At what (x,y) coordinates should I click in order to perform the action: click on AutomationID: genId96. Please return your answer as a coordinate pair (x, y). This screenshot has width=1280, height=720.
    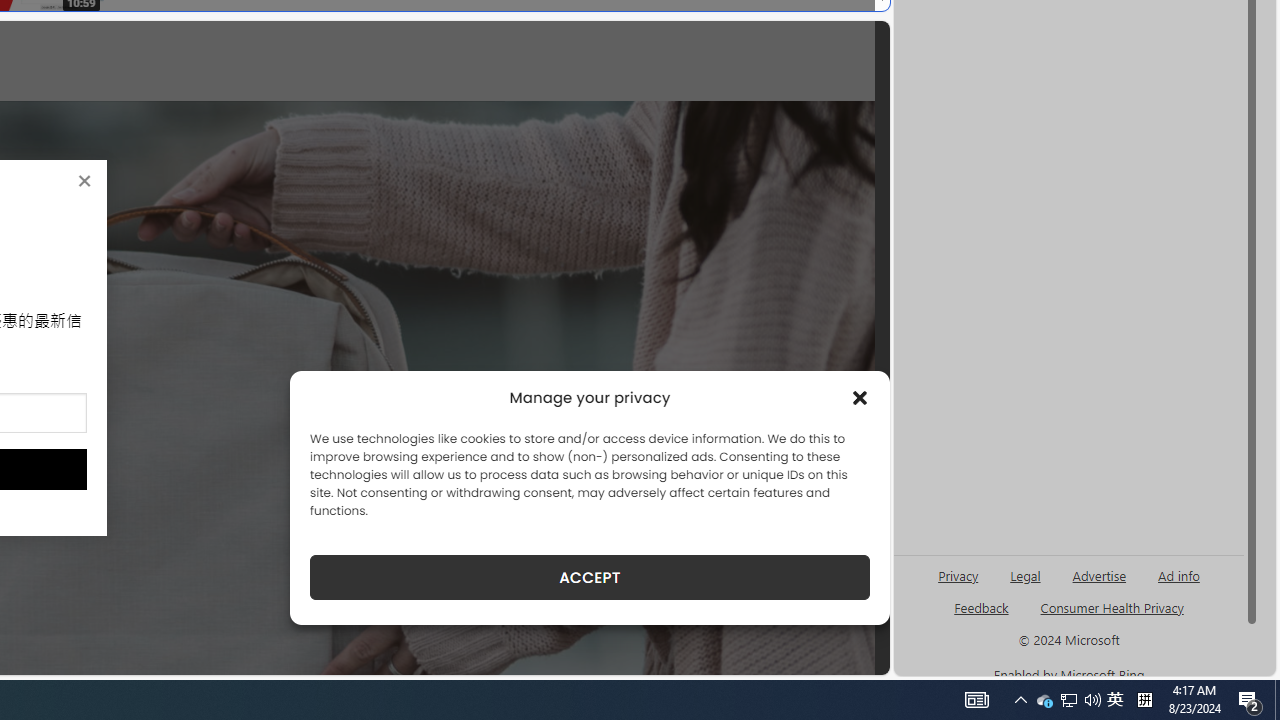
    Looking at the image, I should click on (982, 616).